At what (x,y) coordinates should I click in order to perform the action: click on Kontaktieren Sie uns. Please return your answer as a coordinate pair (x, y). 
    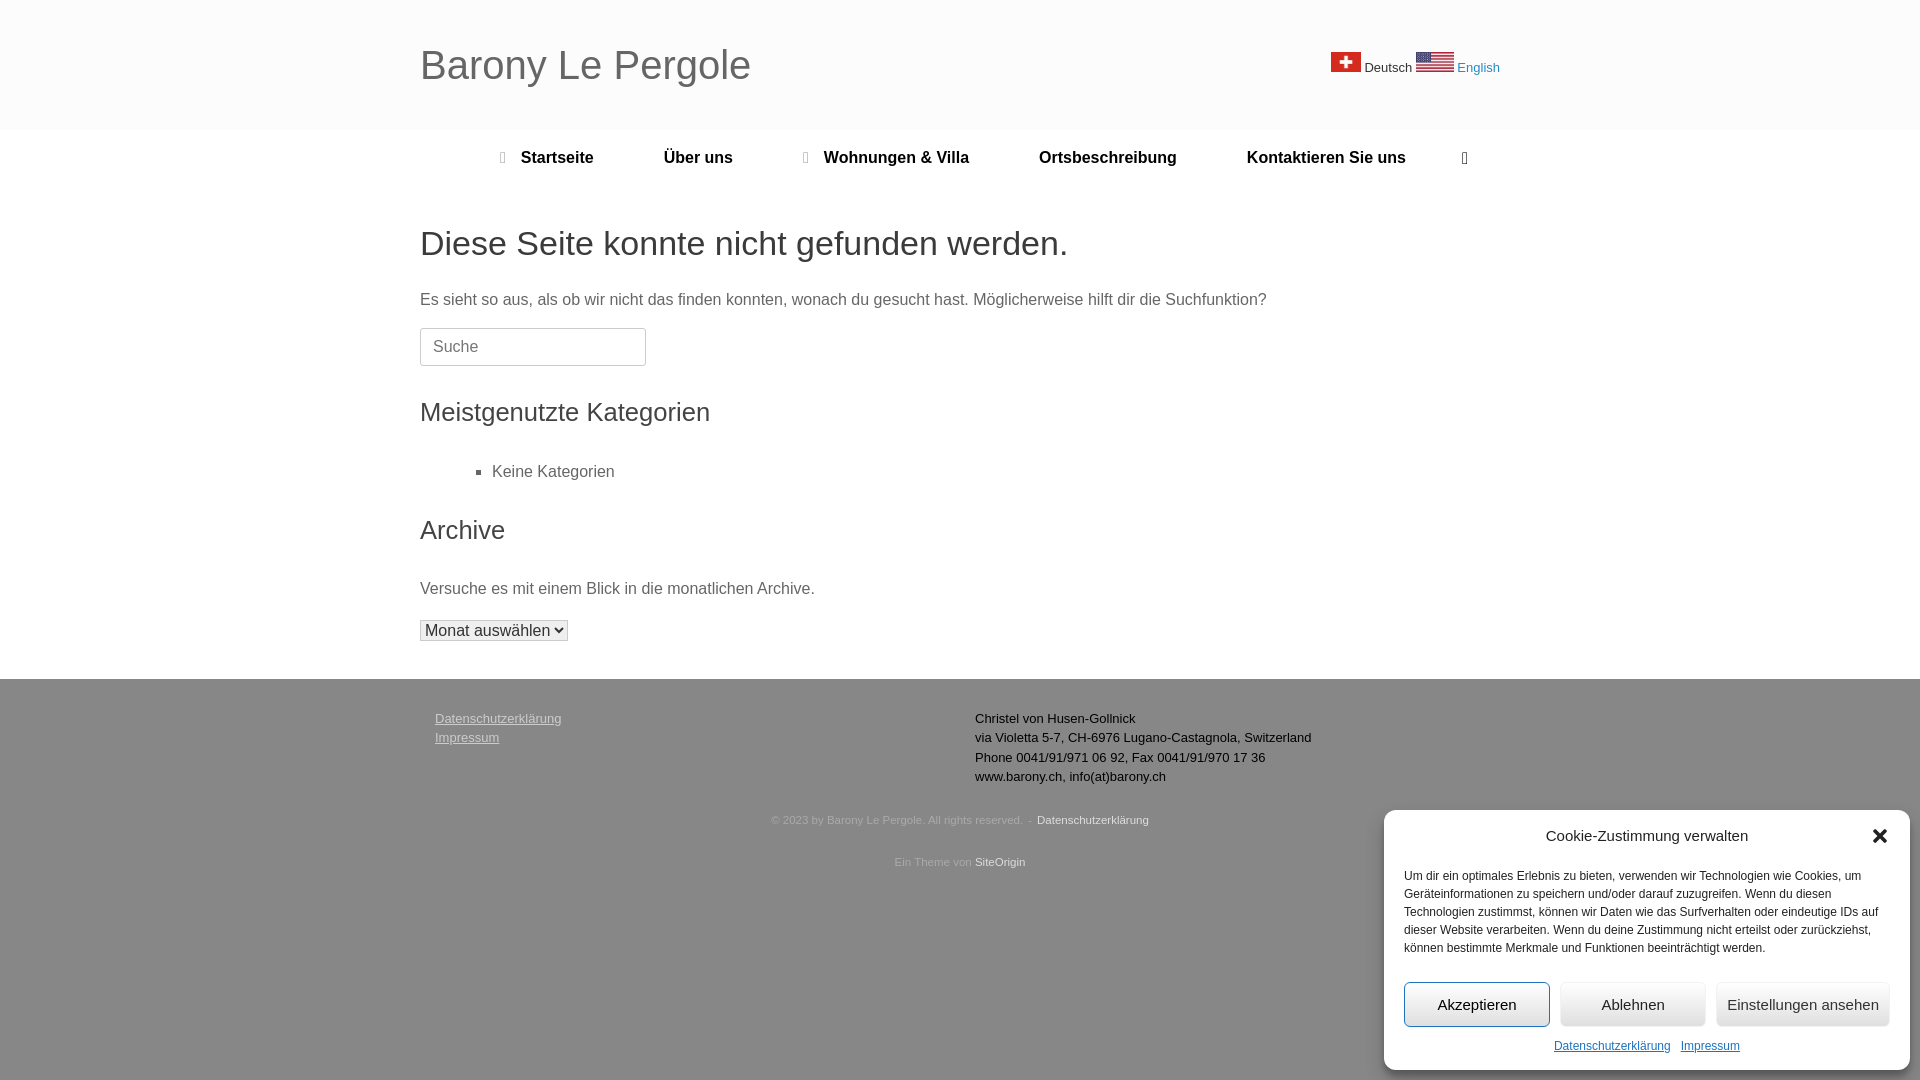
    Looking at the image, I should click on (1326, 158).